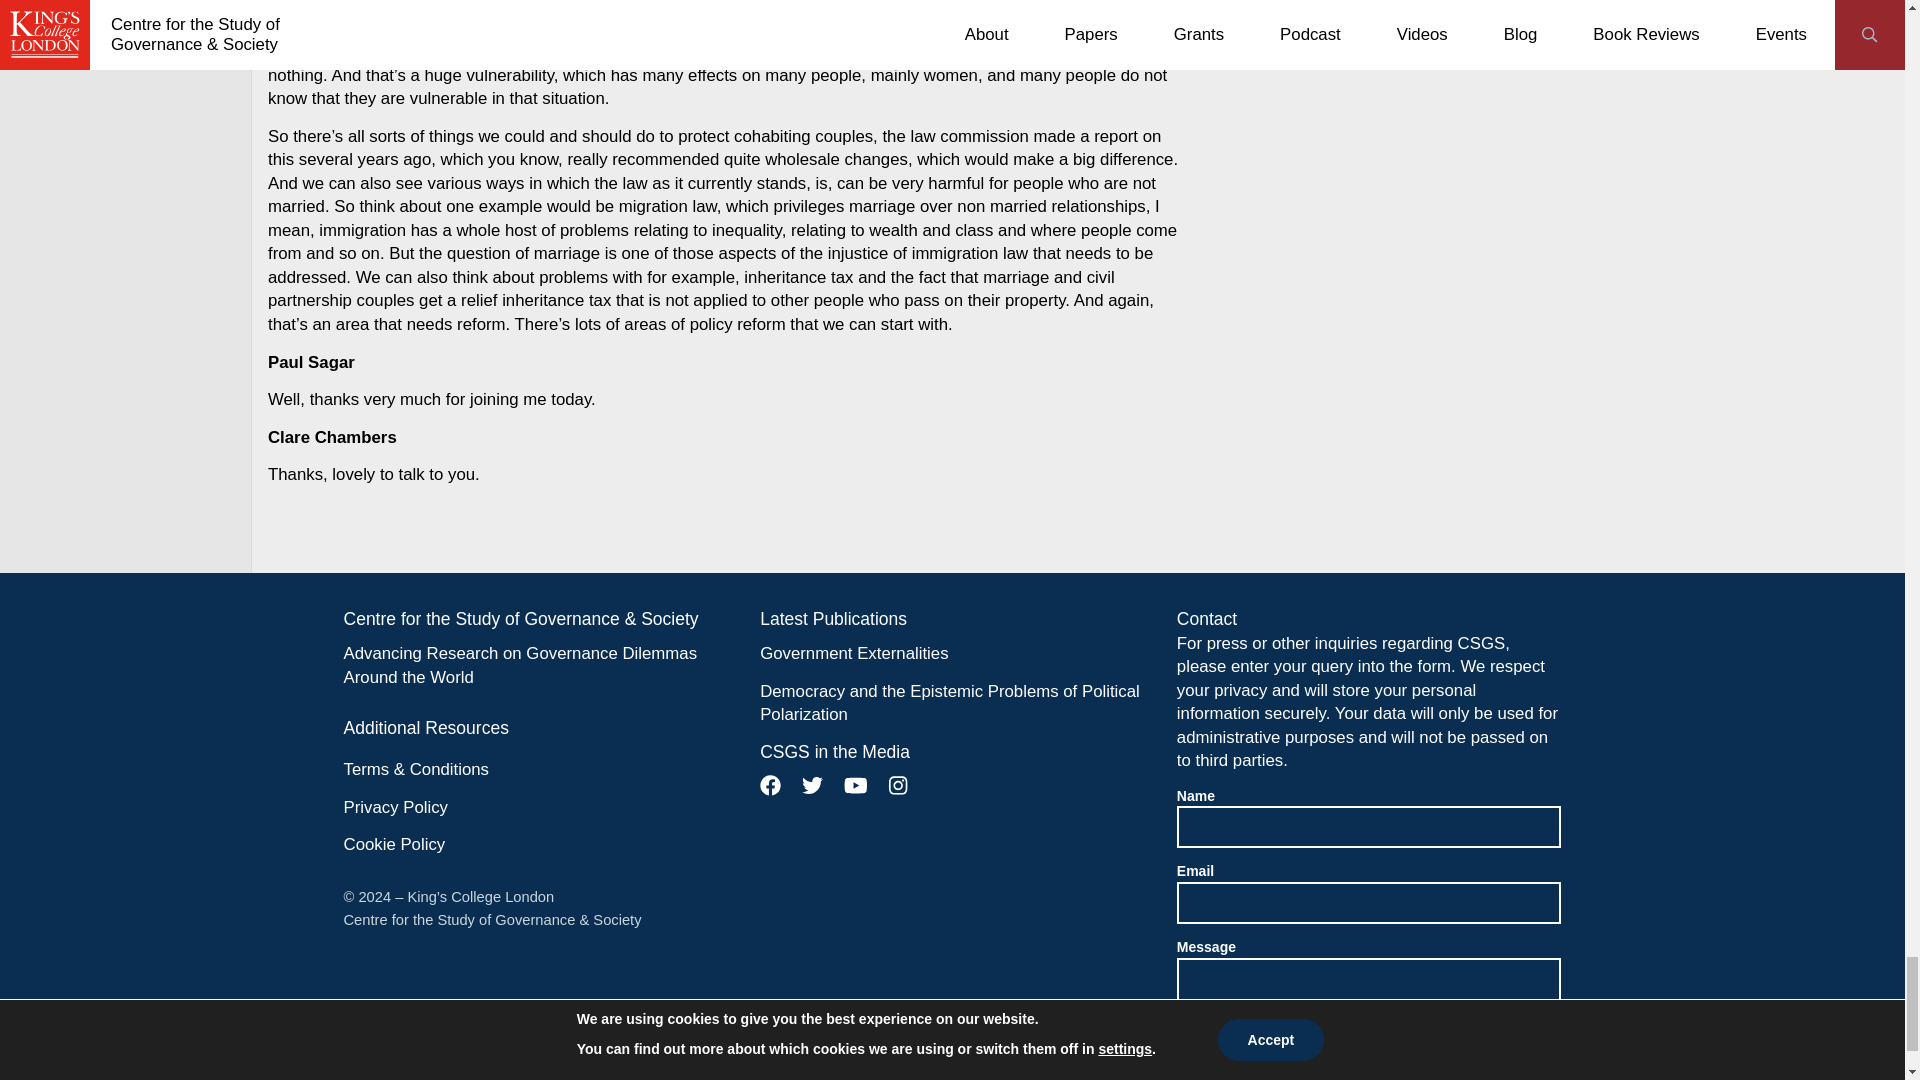 This screenshot has height=1080, width=1920. What do you see at coordinates (395, 808) in the screenshot?
I see `Privacy Policy` at bounding box center [395, 808].